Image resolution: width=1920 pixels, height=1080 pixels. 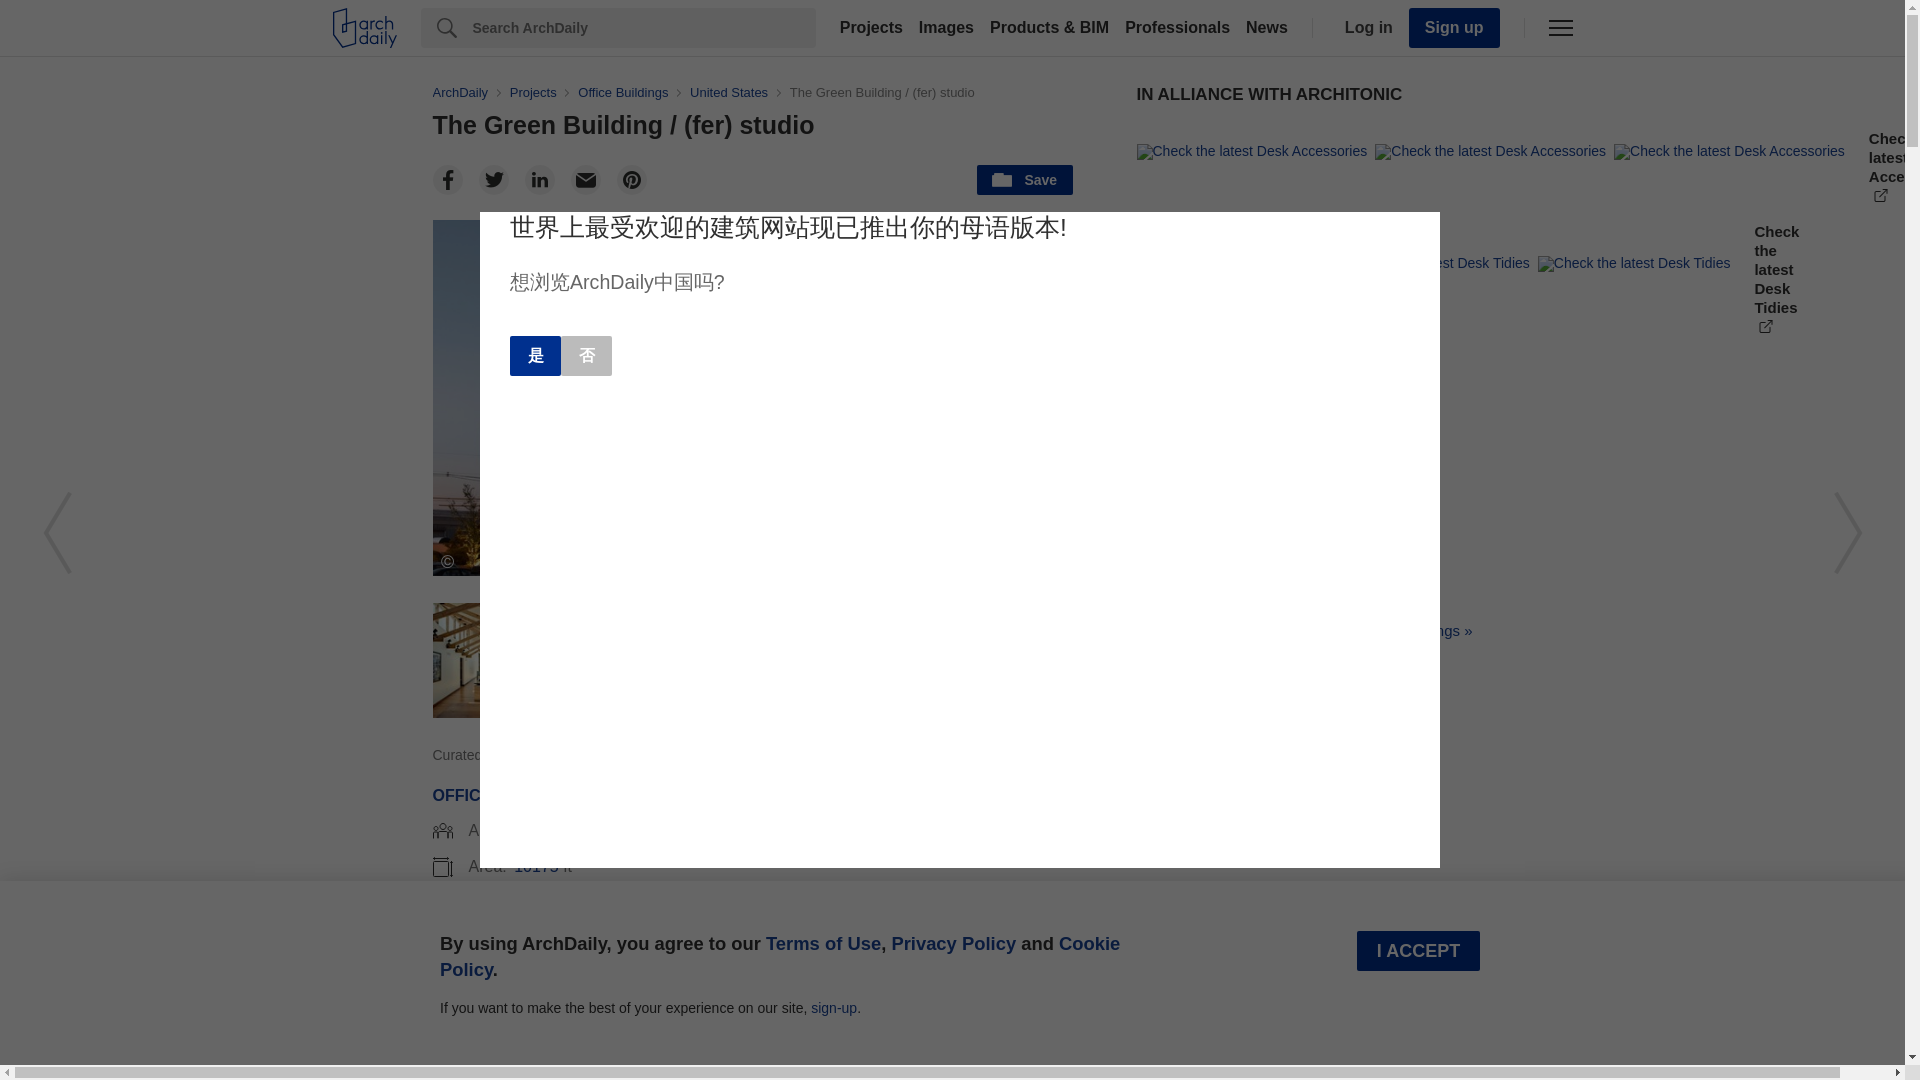 What do you see at coordinates (1454, 27) in the screenshot?
I see `Sign up` at bounding box center [1454, 27].